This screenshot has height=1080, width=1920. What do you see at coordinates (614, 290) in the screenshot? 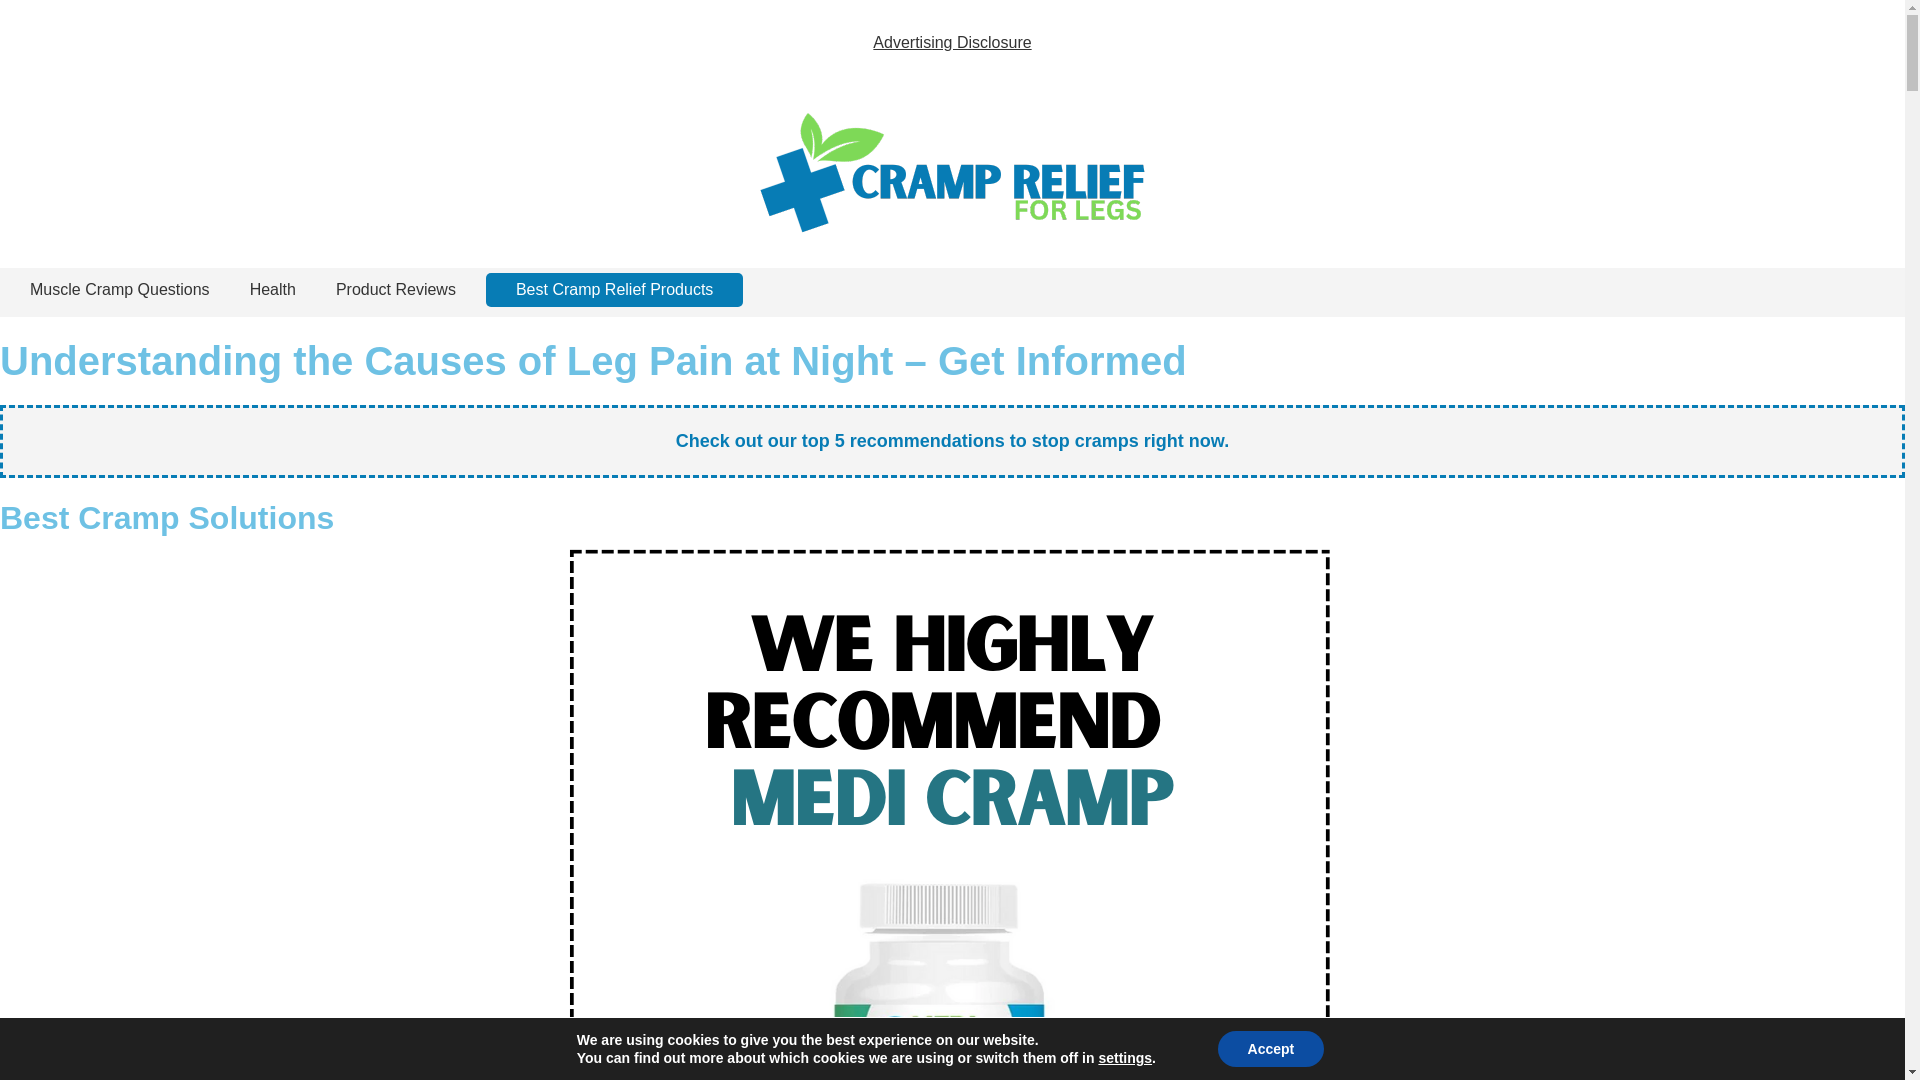
I see `Best Cramp Relief Products` at bounding box center [614, 290].